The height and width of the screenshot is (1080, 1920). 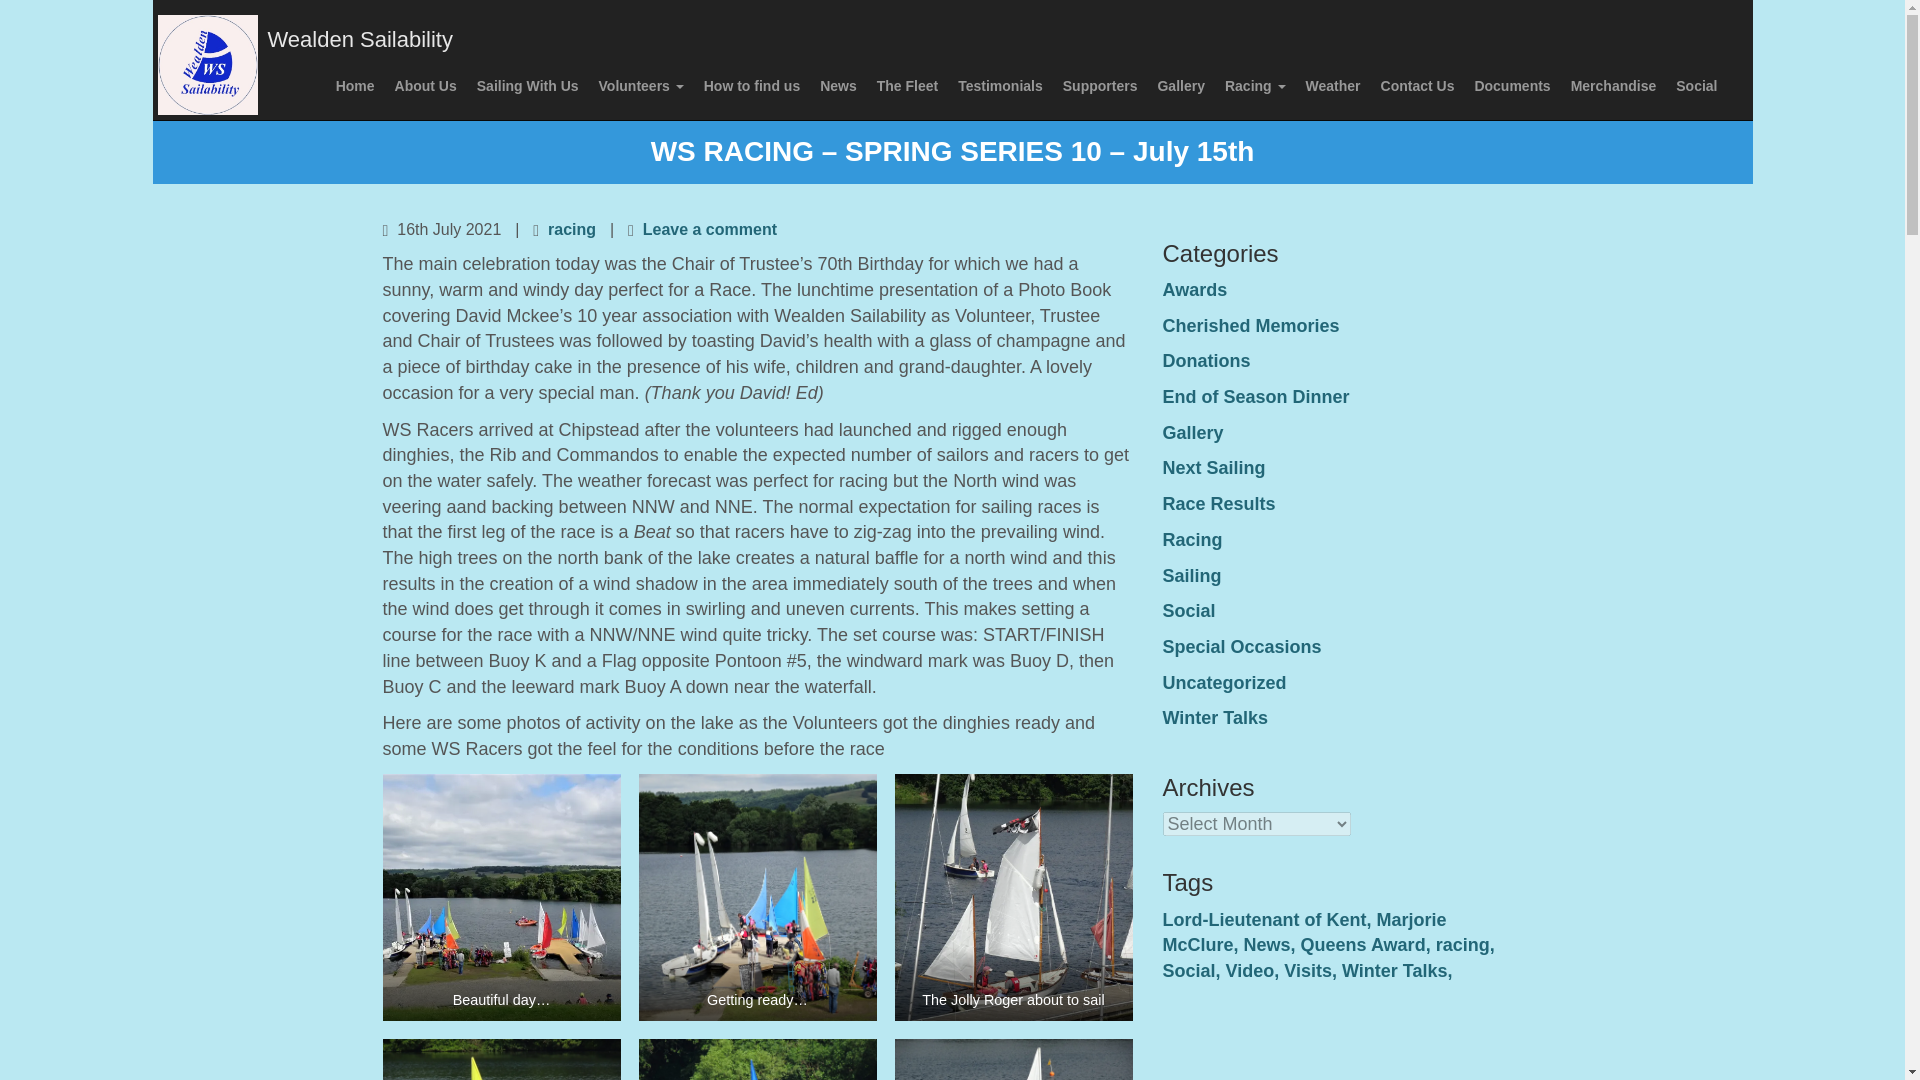 I want to click on Leave a comment, so click(x=710, y=228).